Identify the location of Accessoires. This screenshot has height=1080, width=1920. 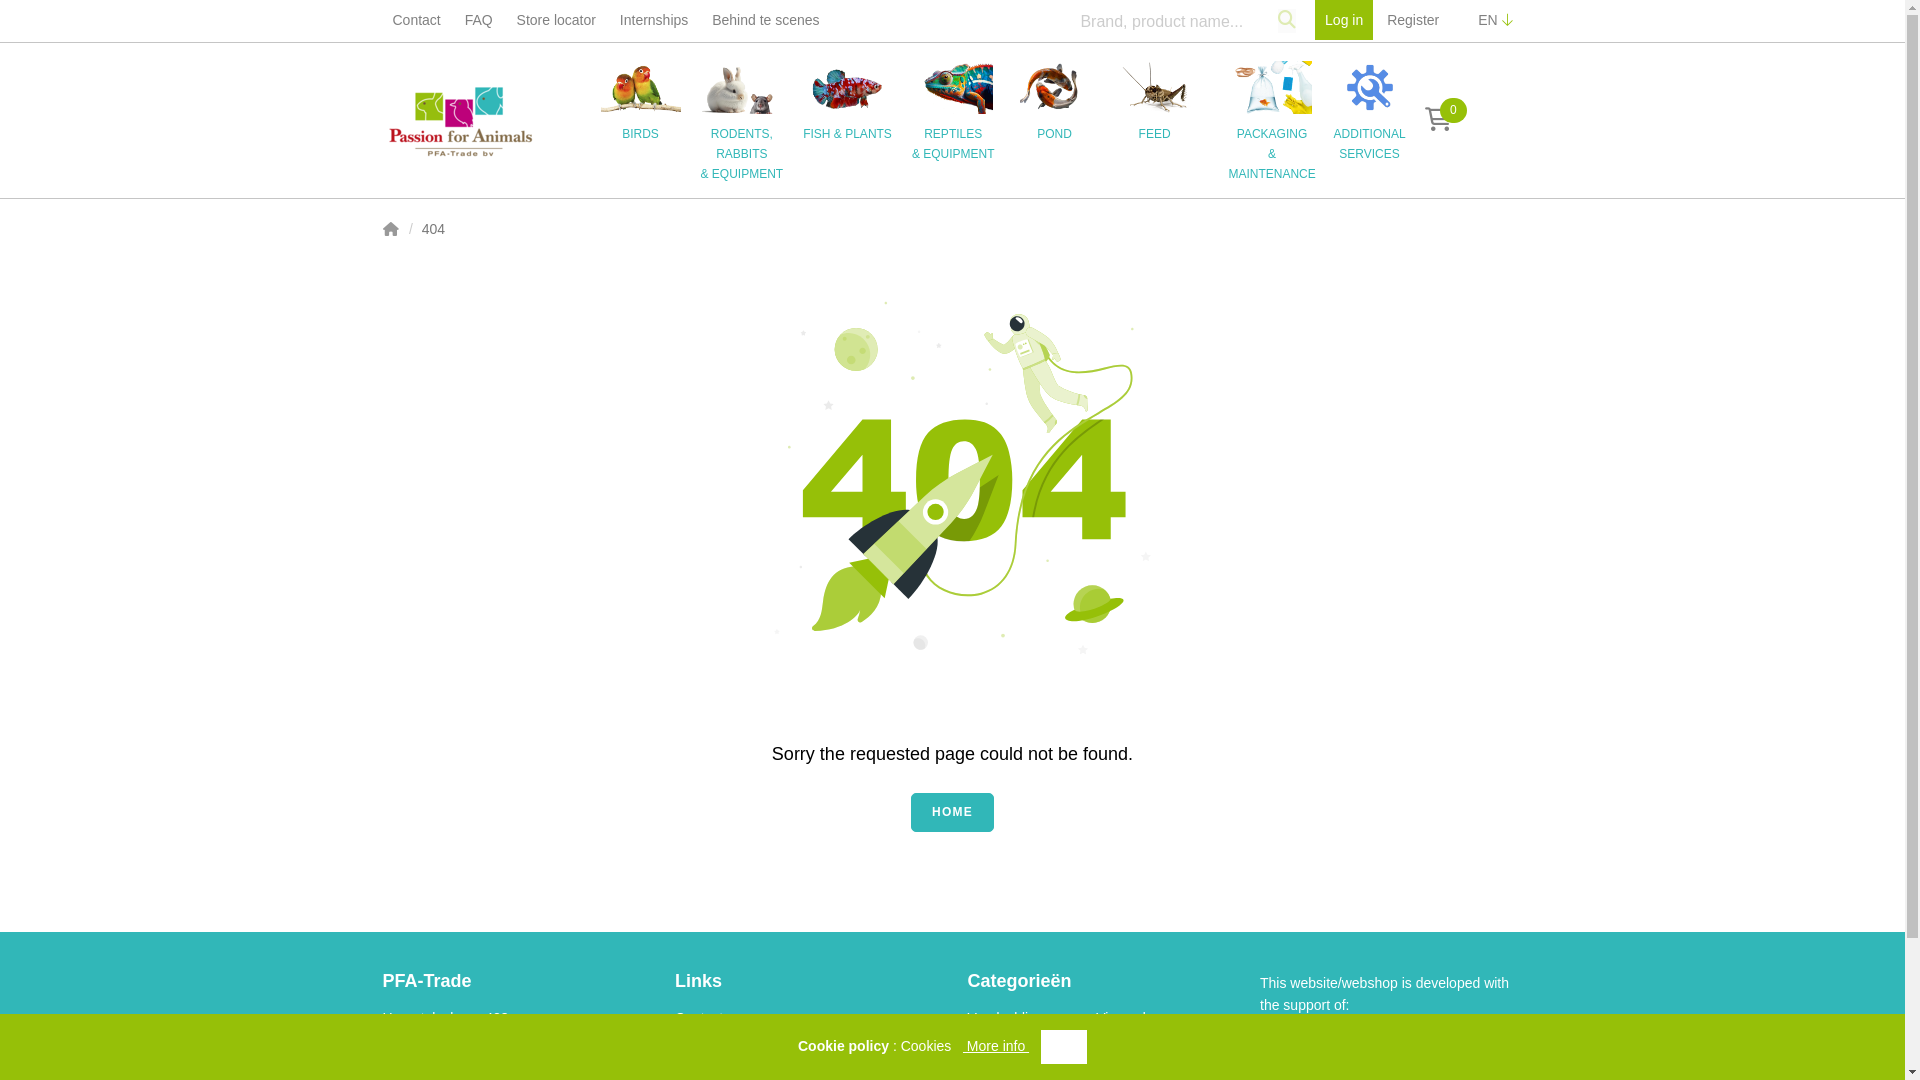
(1006, 1062).